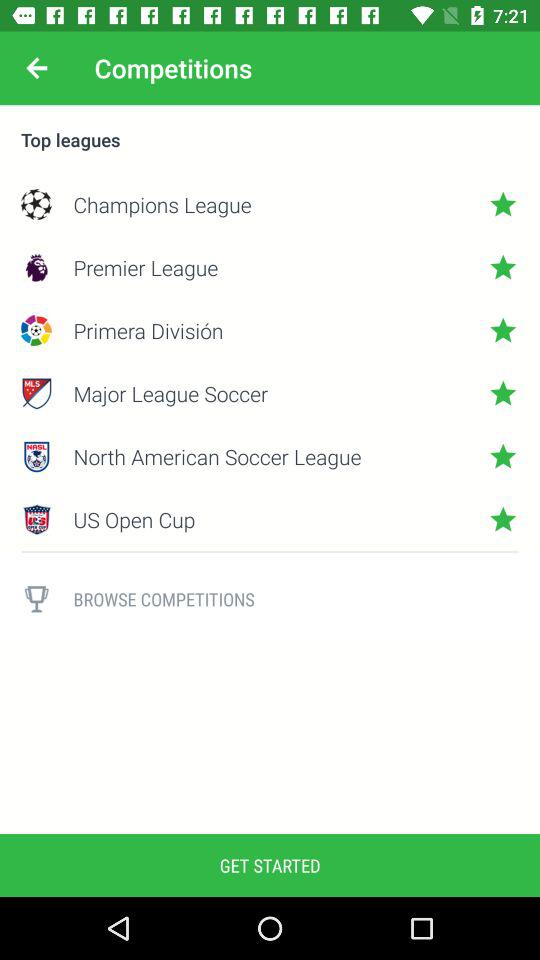 This screenshot has width=540, height=960. Describe the element at coordinates (270, 204) in the screenshot. I see `select icon below the top leagues icon` at that location.